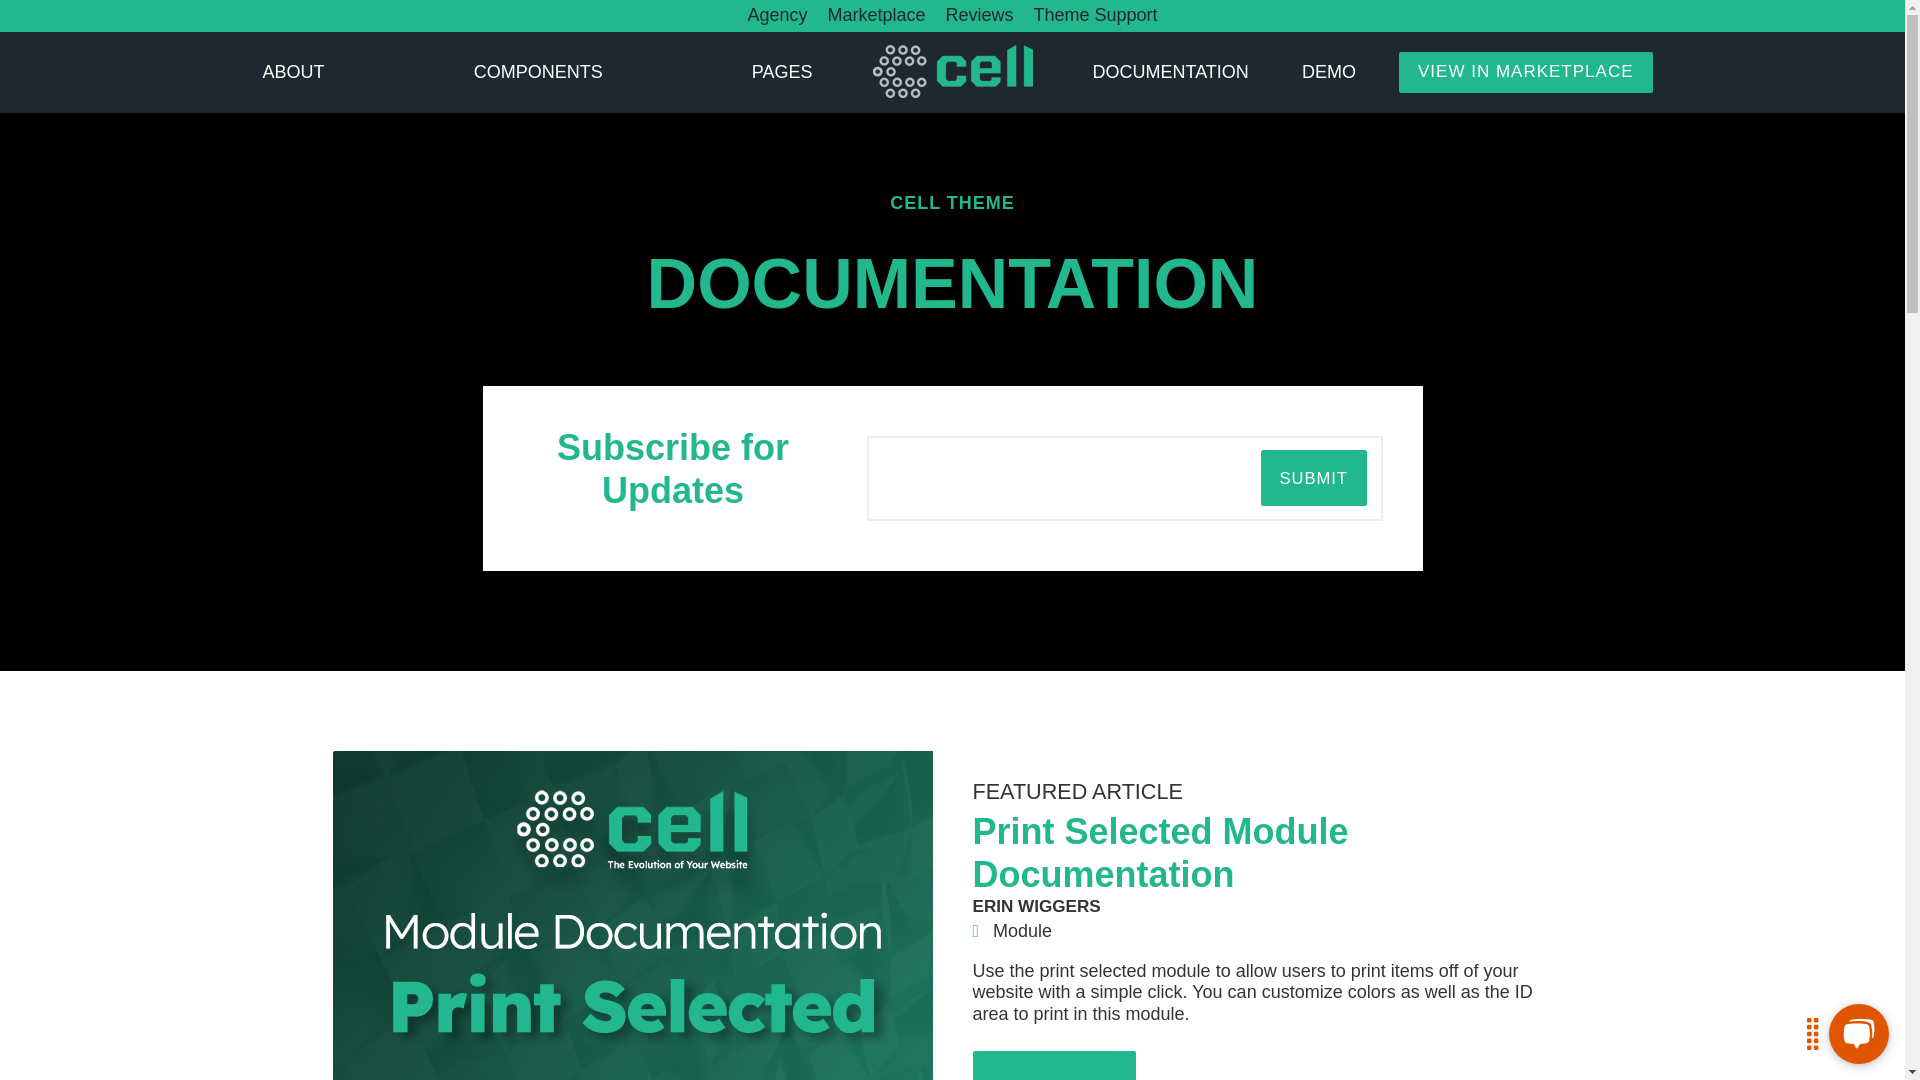 This screenshot has width=1920, height=1080. I want to click on PAGES, so click(782, 73).